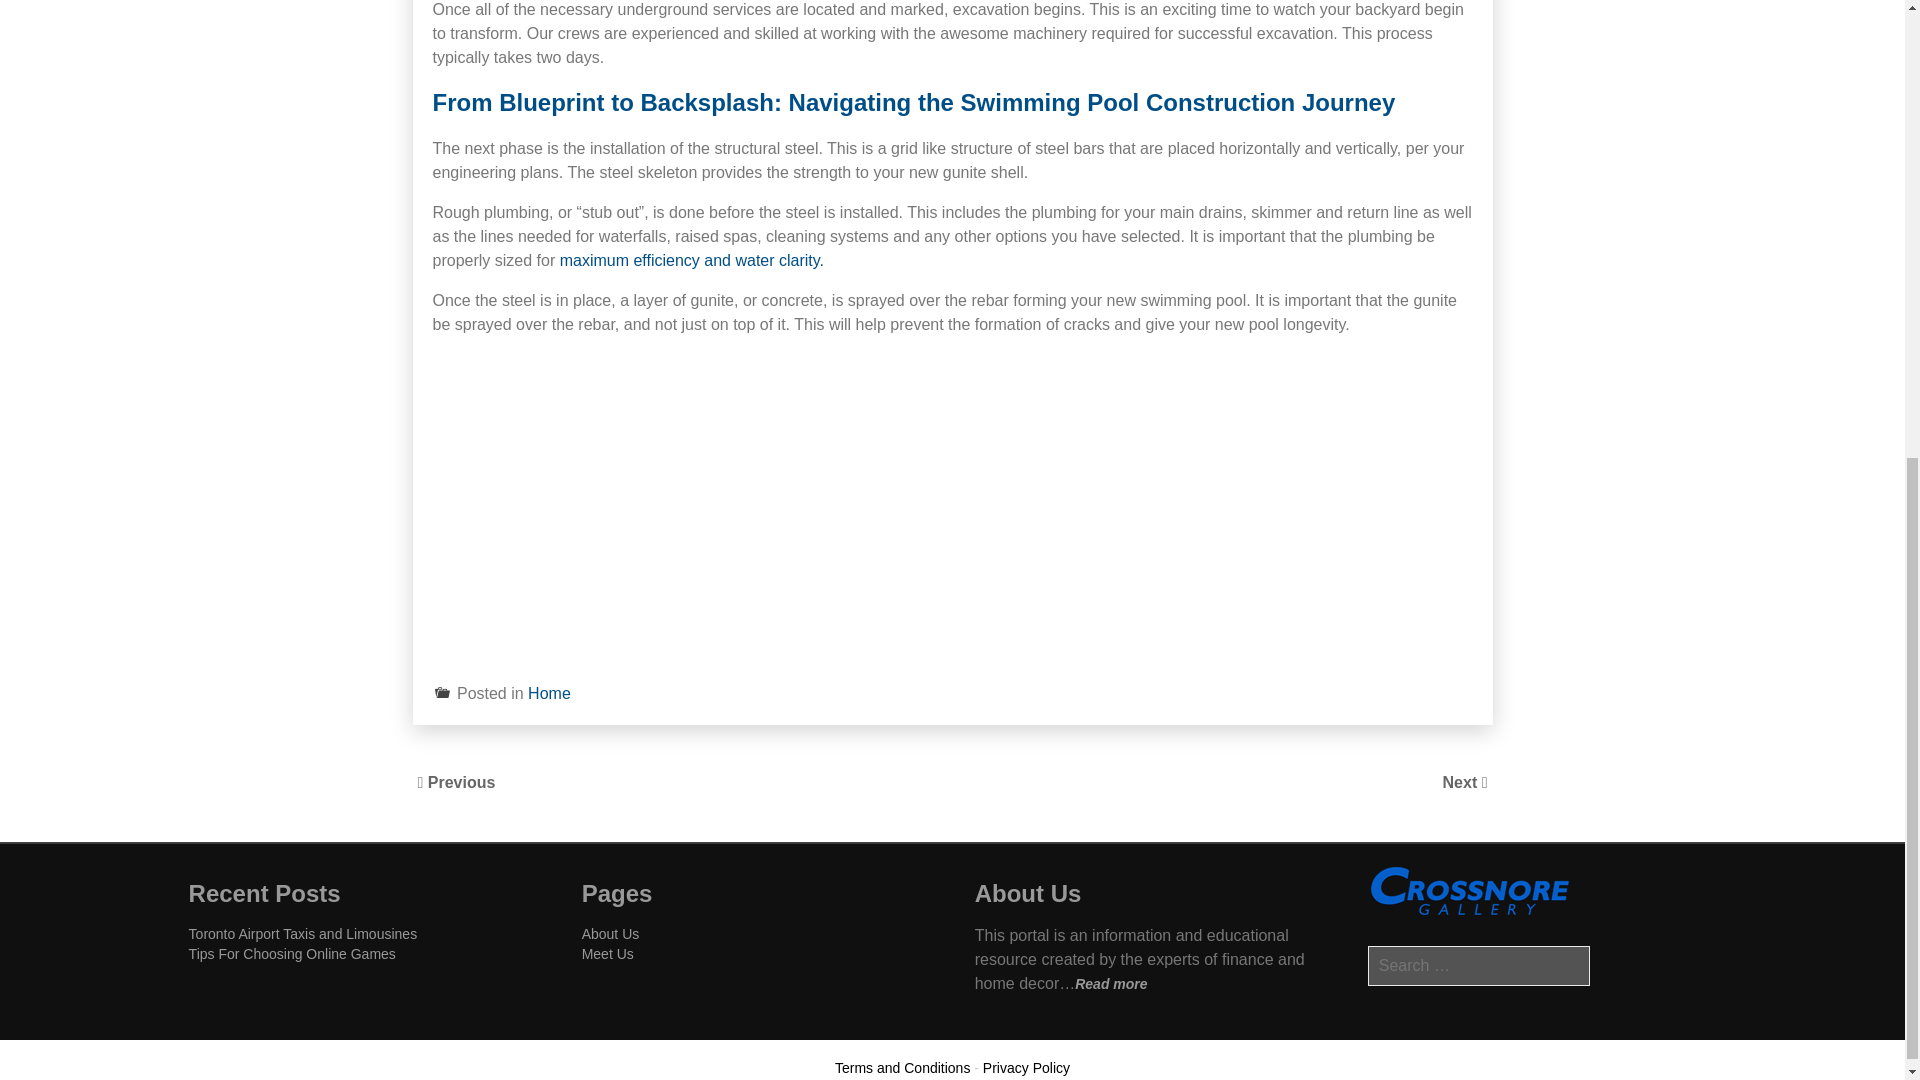 The image size is (1920, 1080). I want to click on Next, so click(1462, 782).